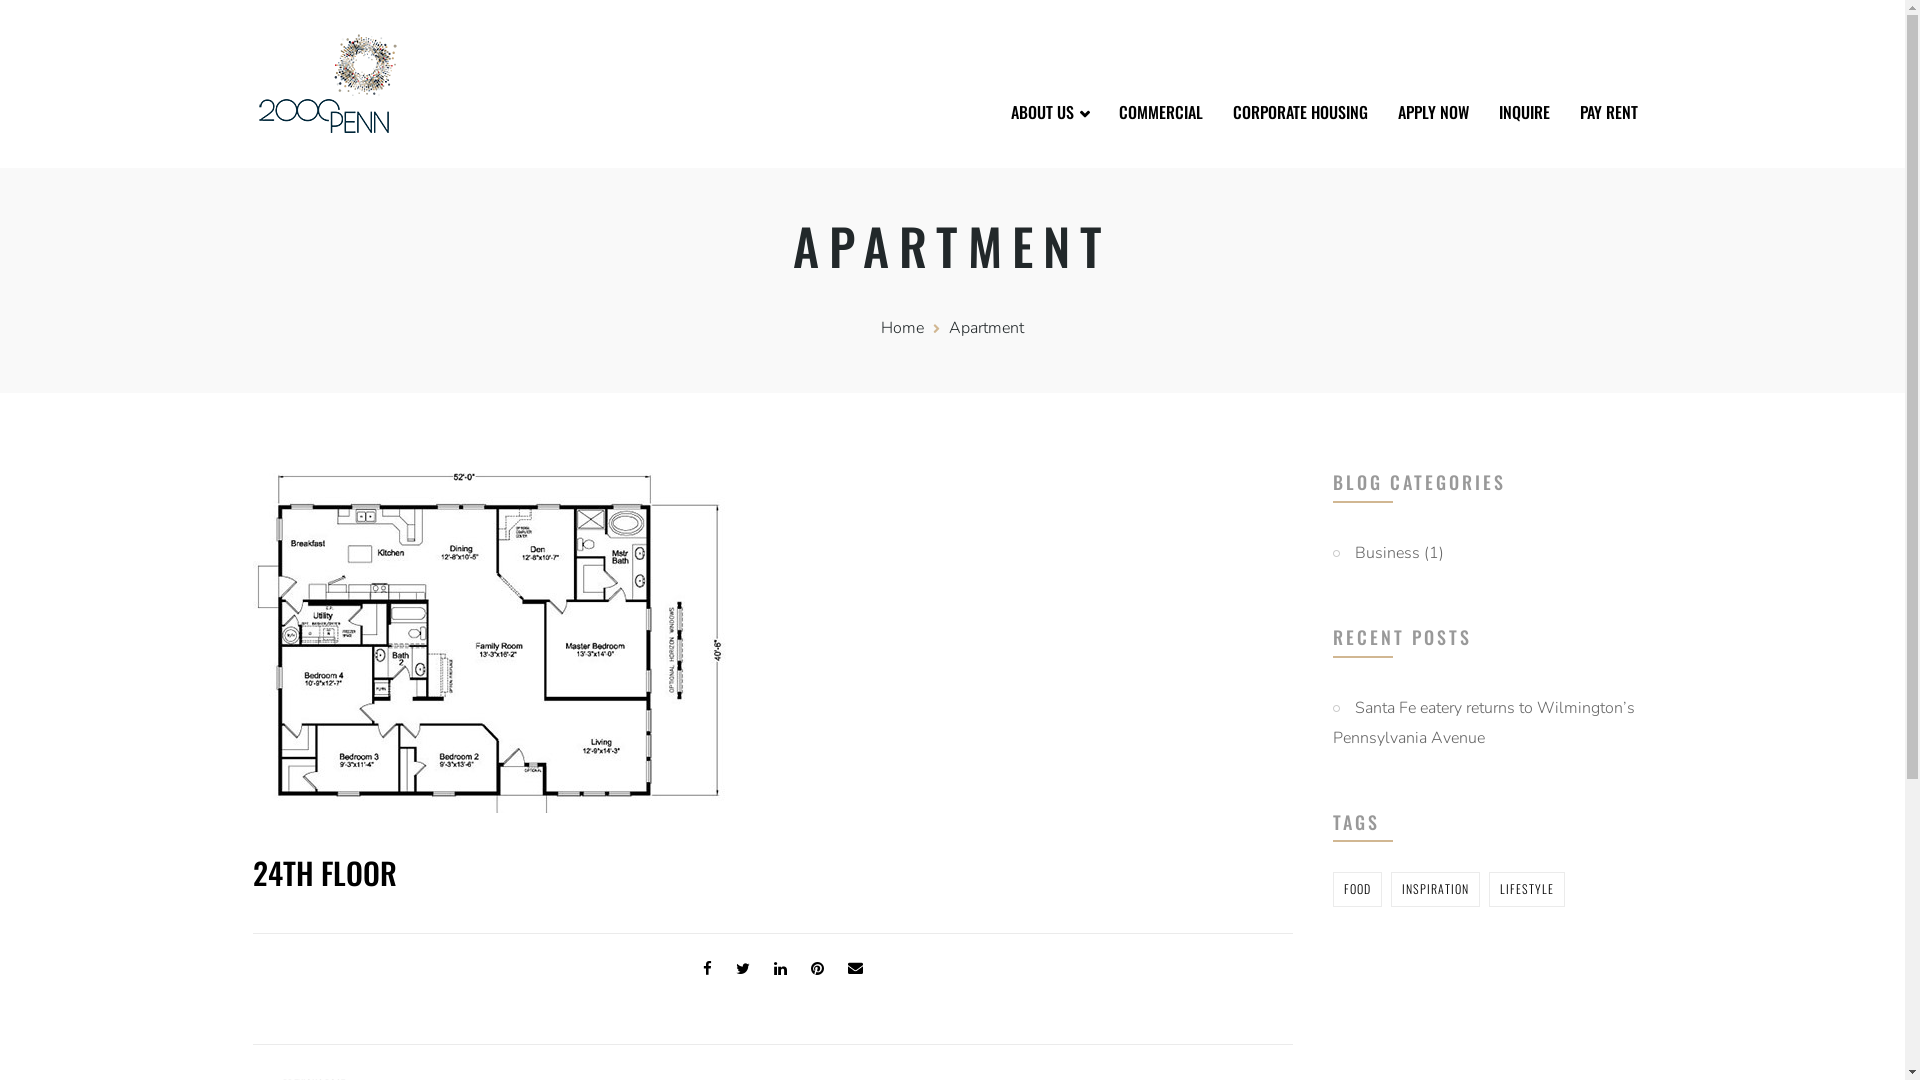 This screenshot has width=1920, height=1080. I want to click on FOOD, so click(1356, 890).